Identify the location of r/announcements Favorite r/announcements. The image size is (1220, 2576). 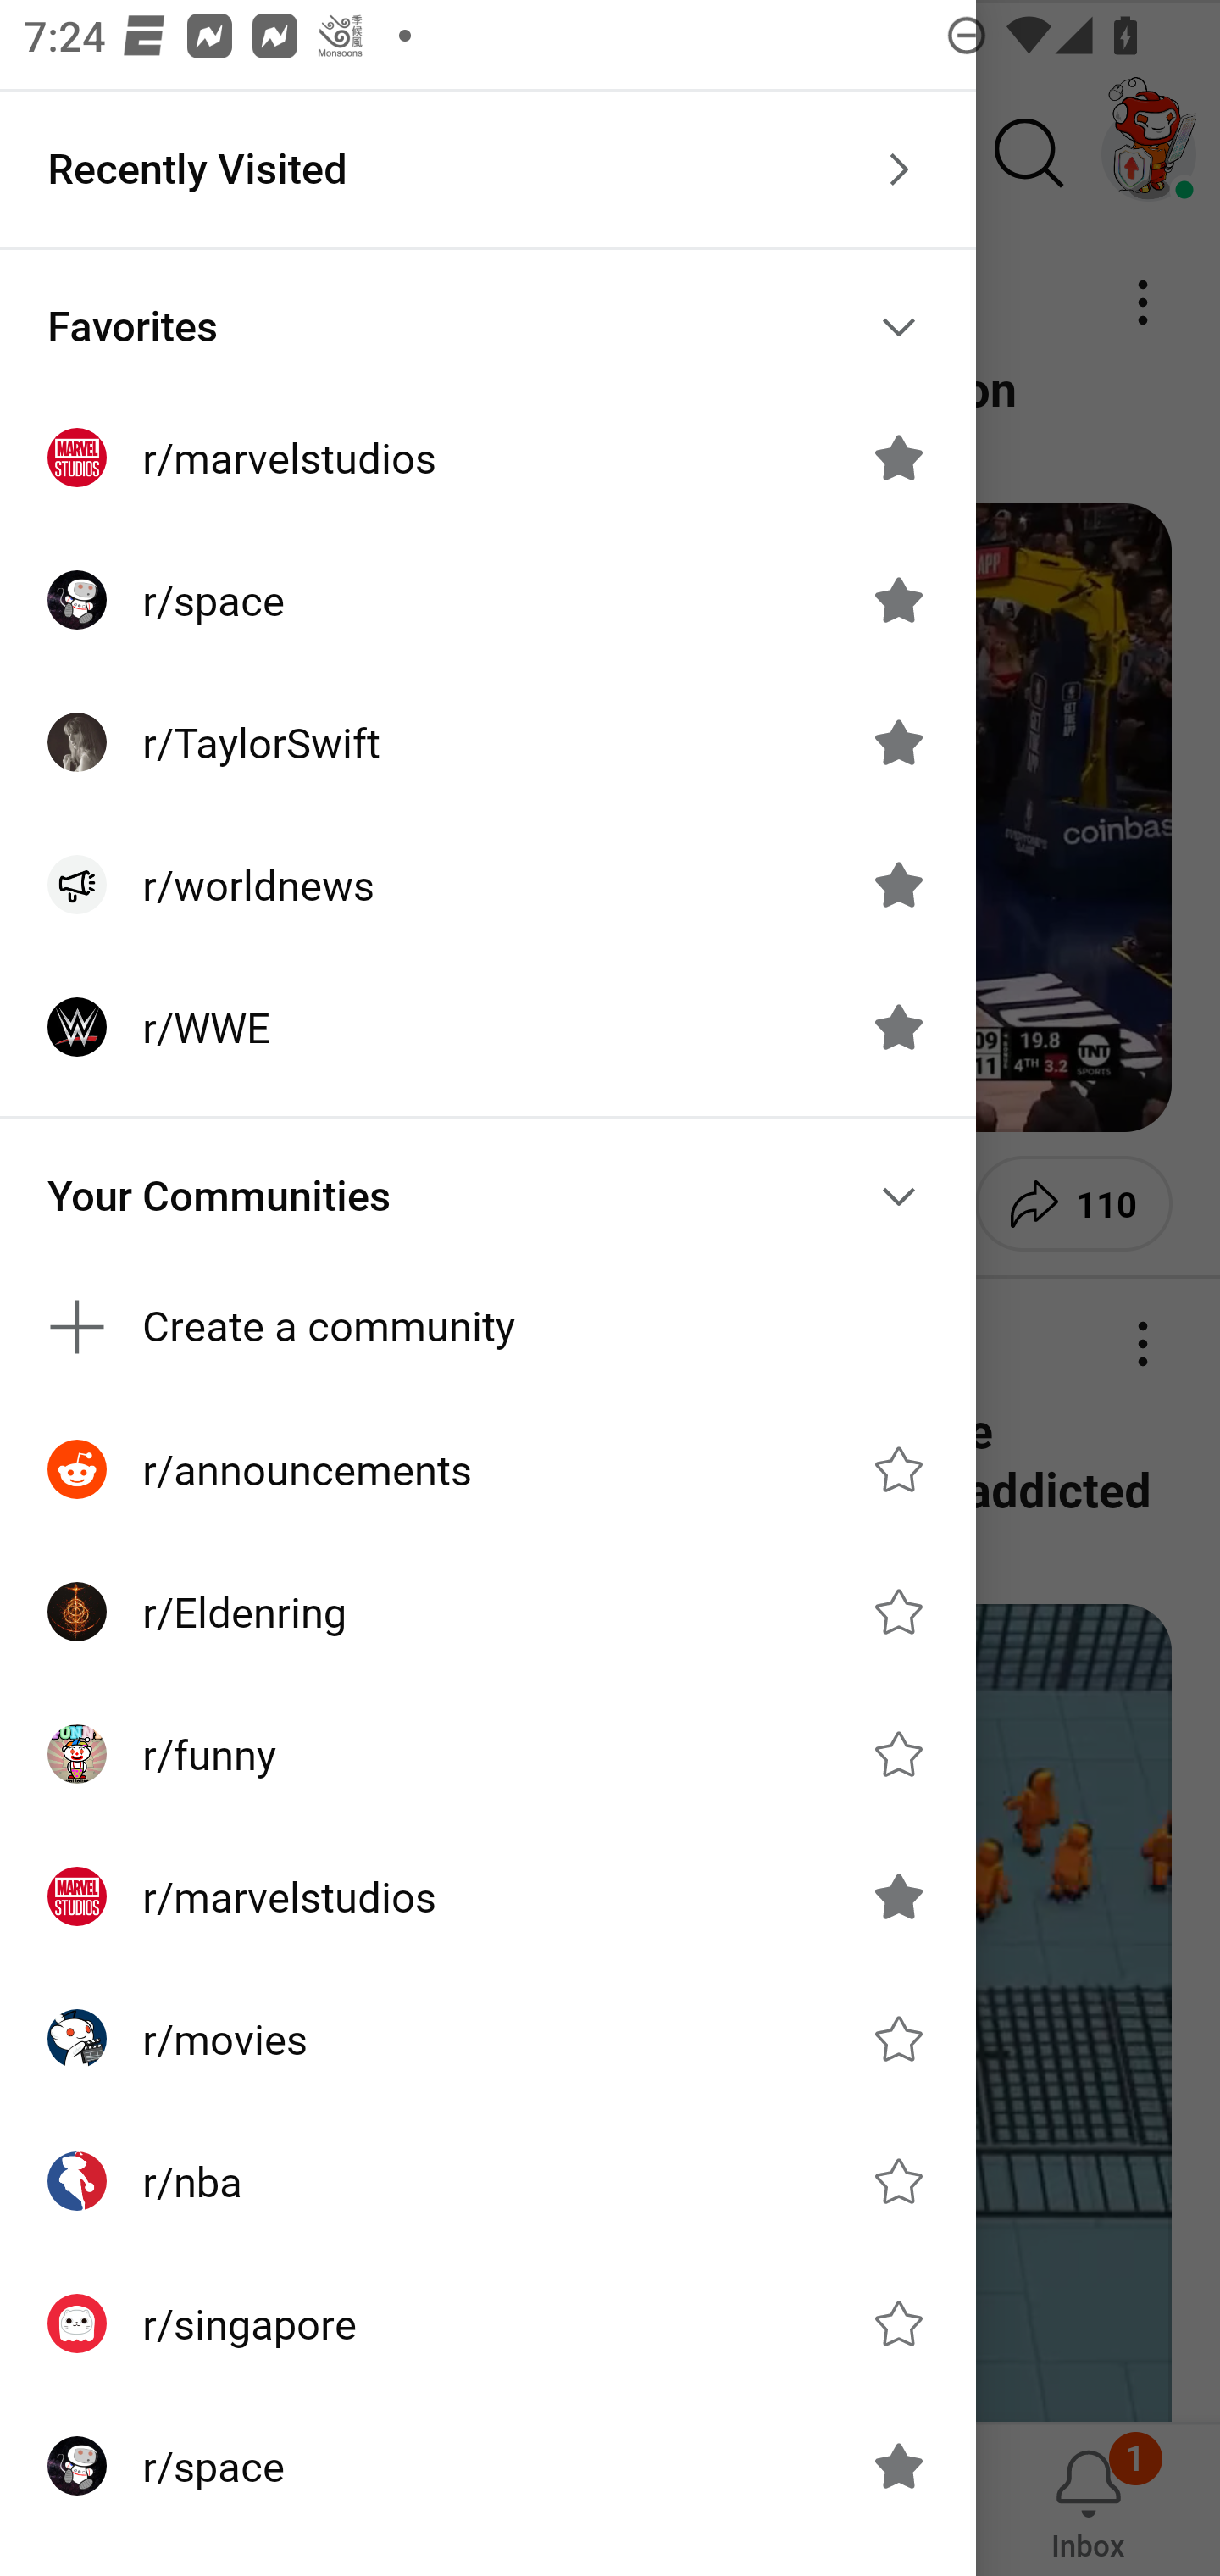
(488, 1469).